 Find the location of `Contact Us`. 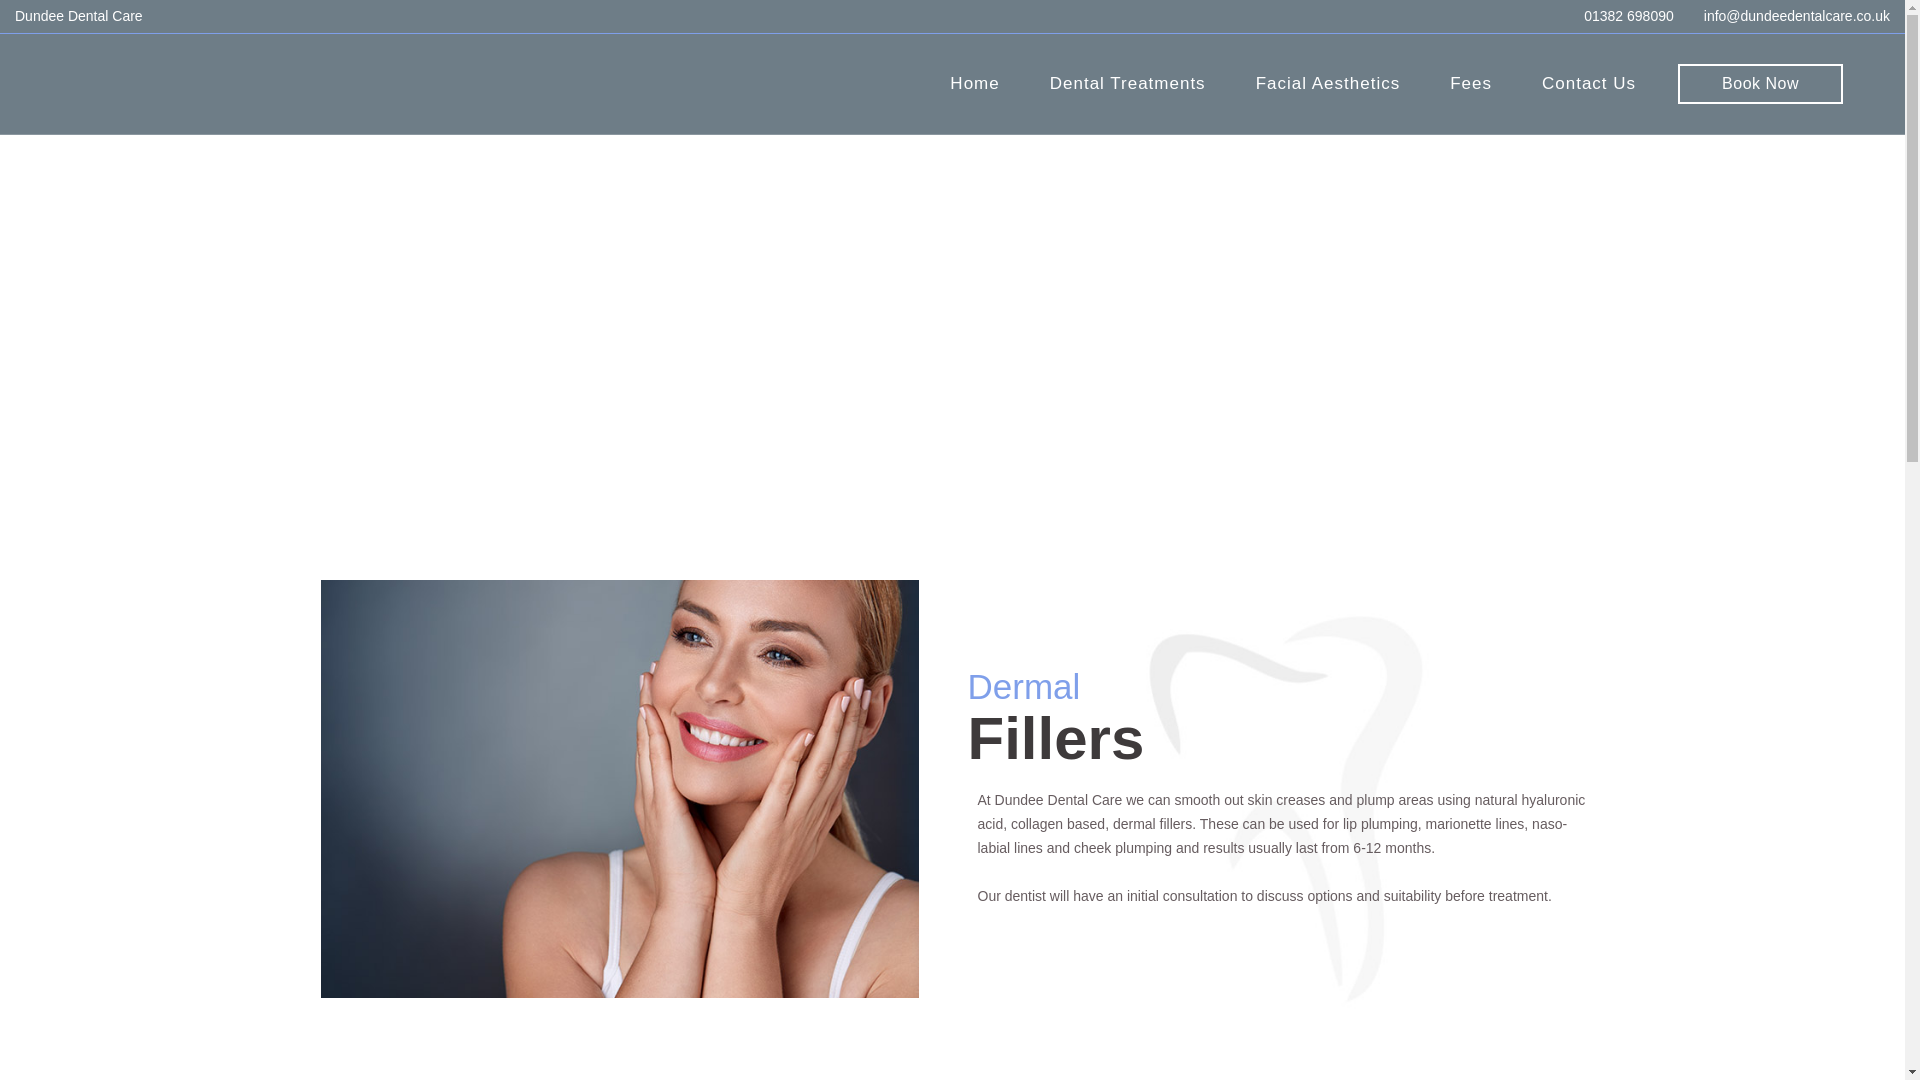

Contact Us is located at coordinates (1588, 83).